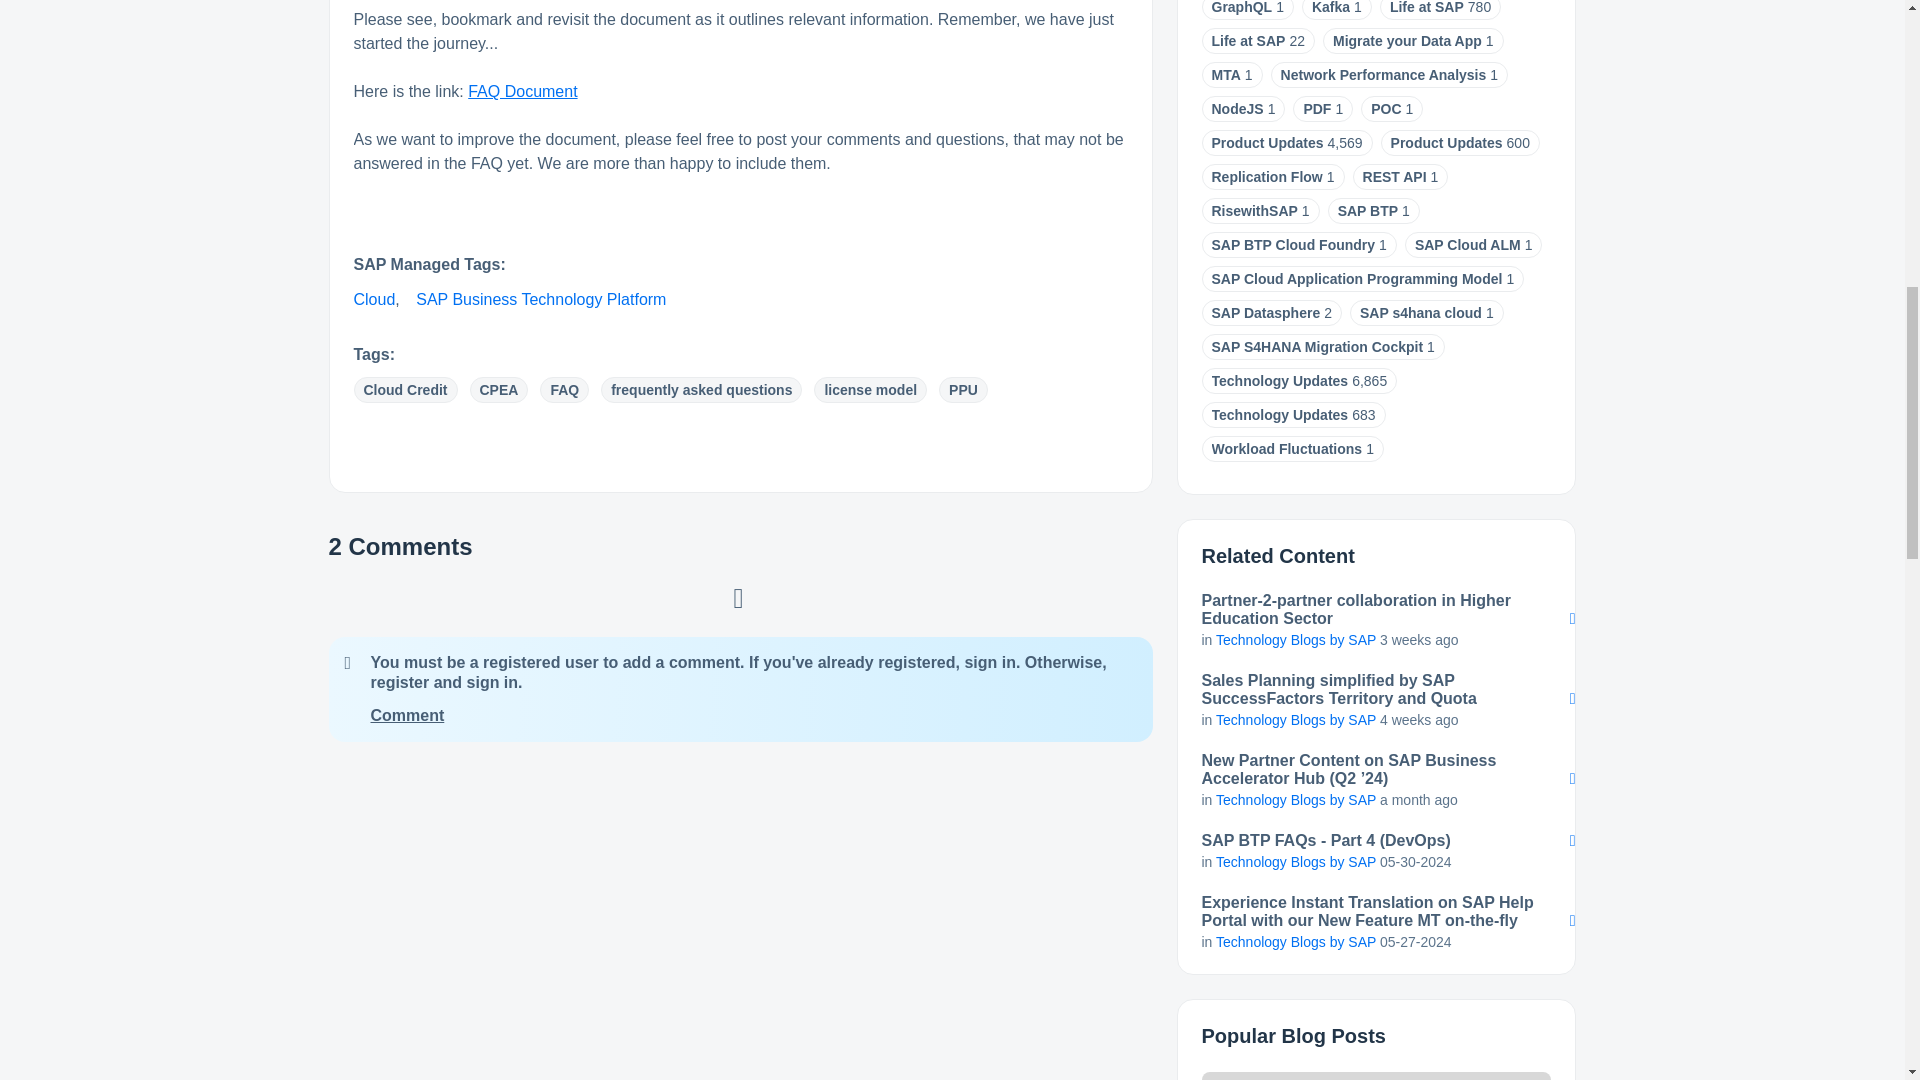 This screenshot has width=1920, height=1080. Describe the element at coordinates (500, 389) in the screenshot. I see `CPEA` at that location.